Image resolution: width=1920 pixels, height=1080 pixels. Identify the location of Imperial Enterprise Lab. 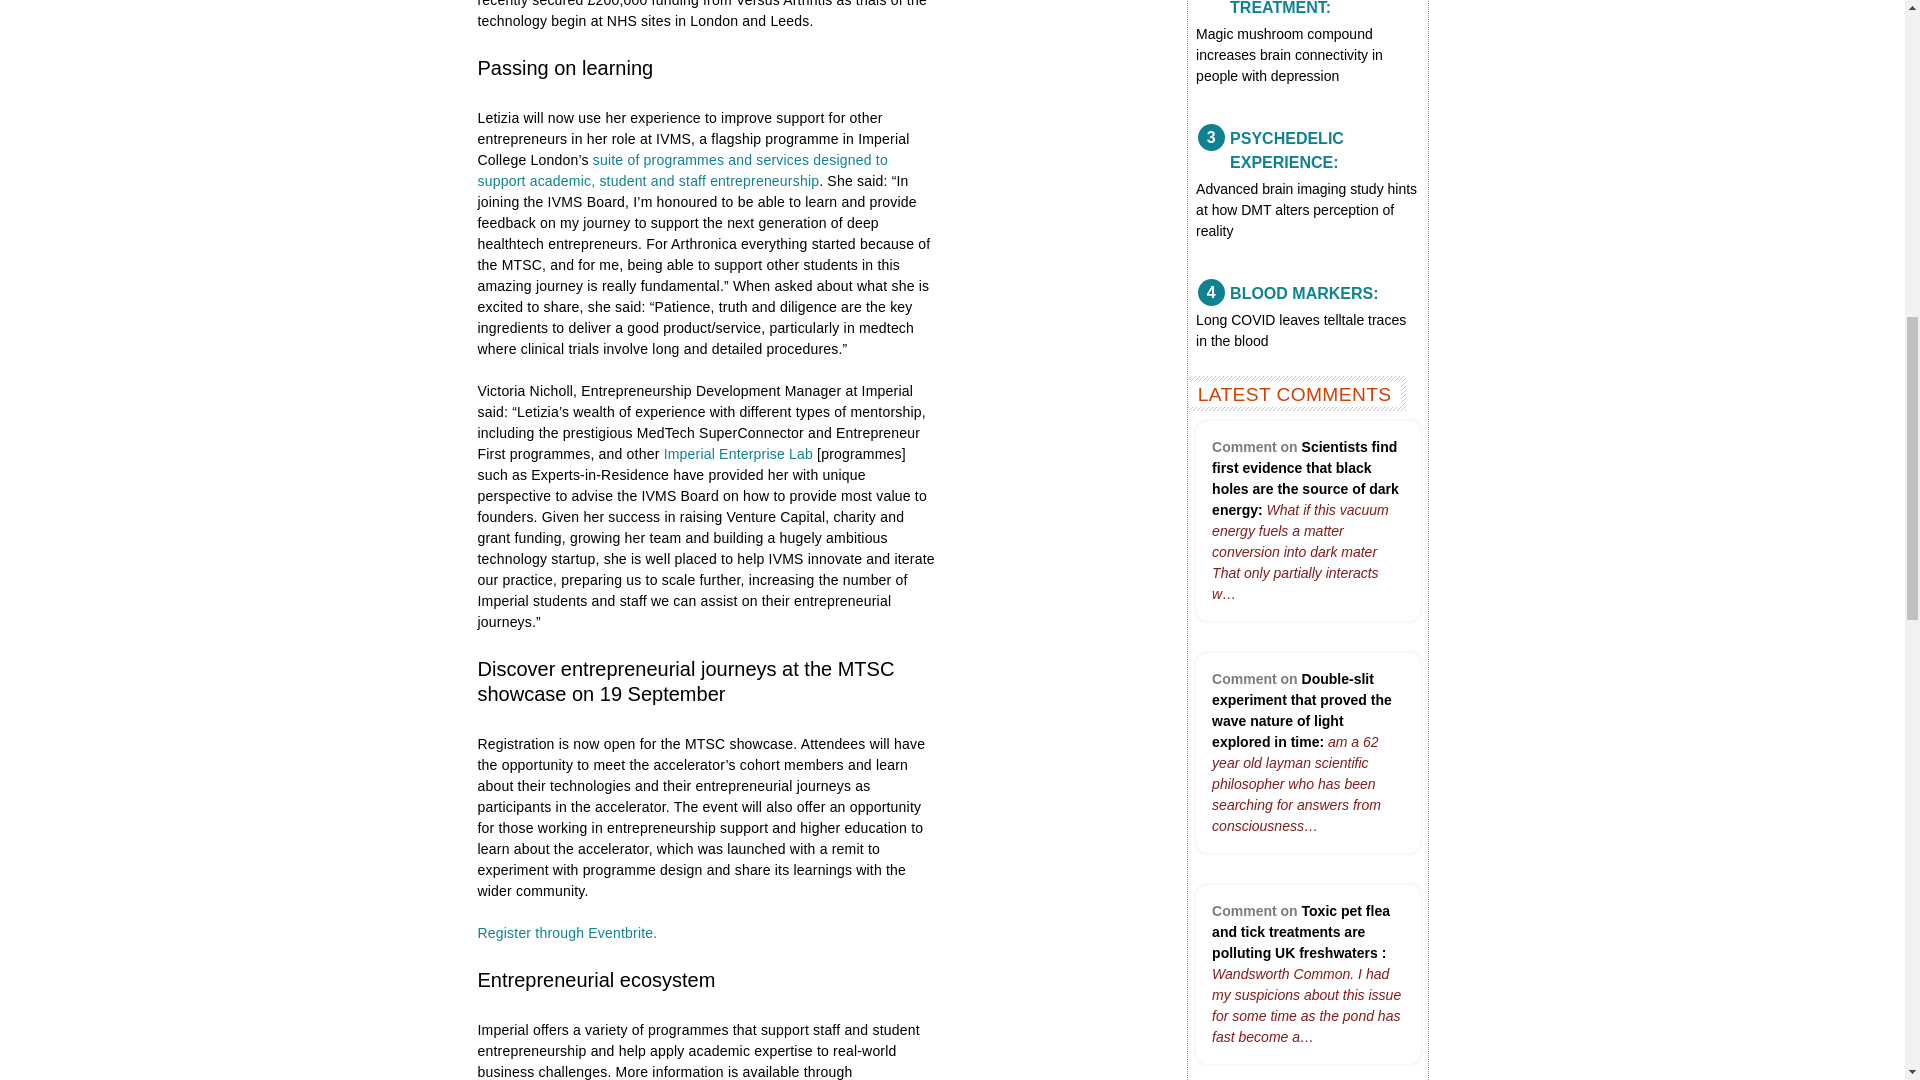
(738, 454).